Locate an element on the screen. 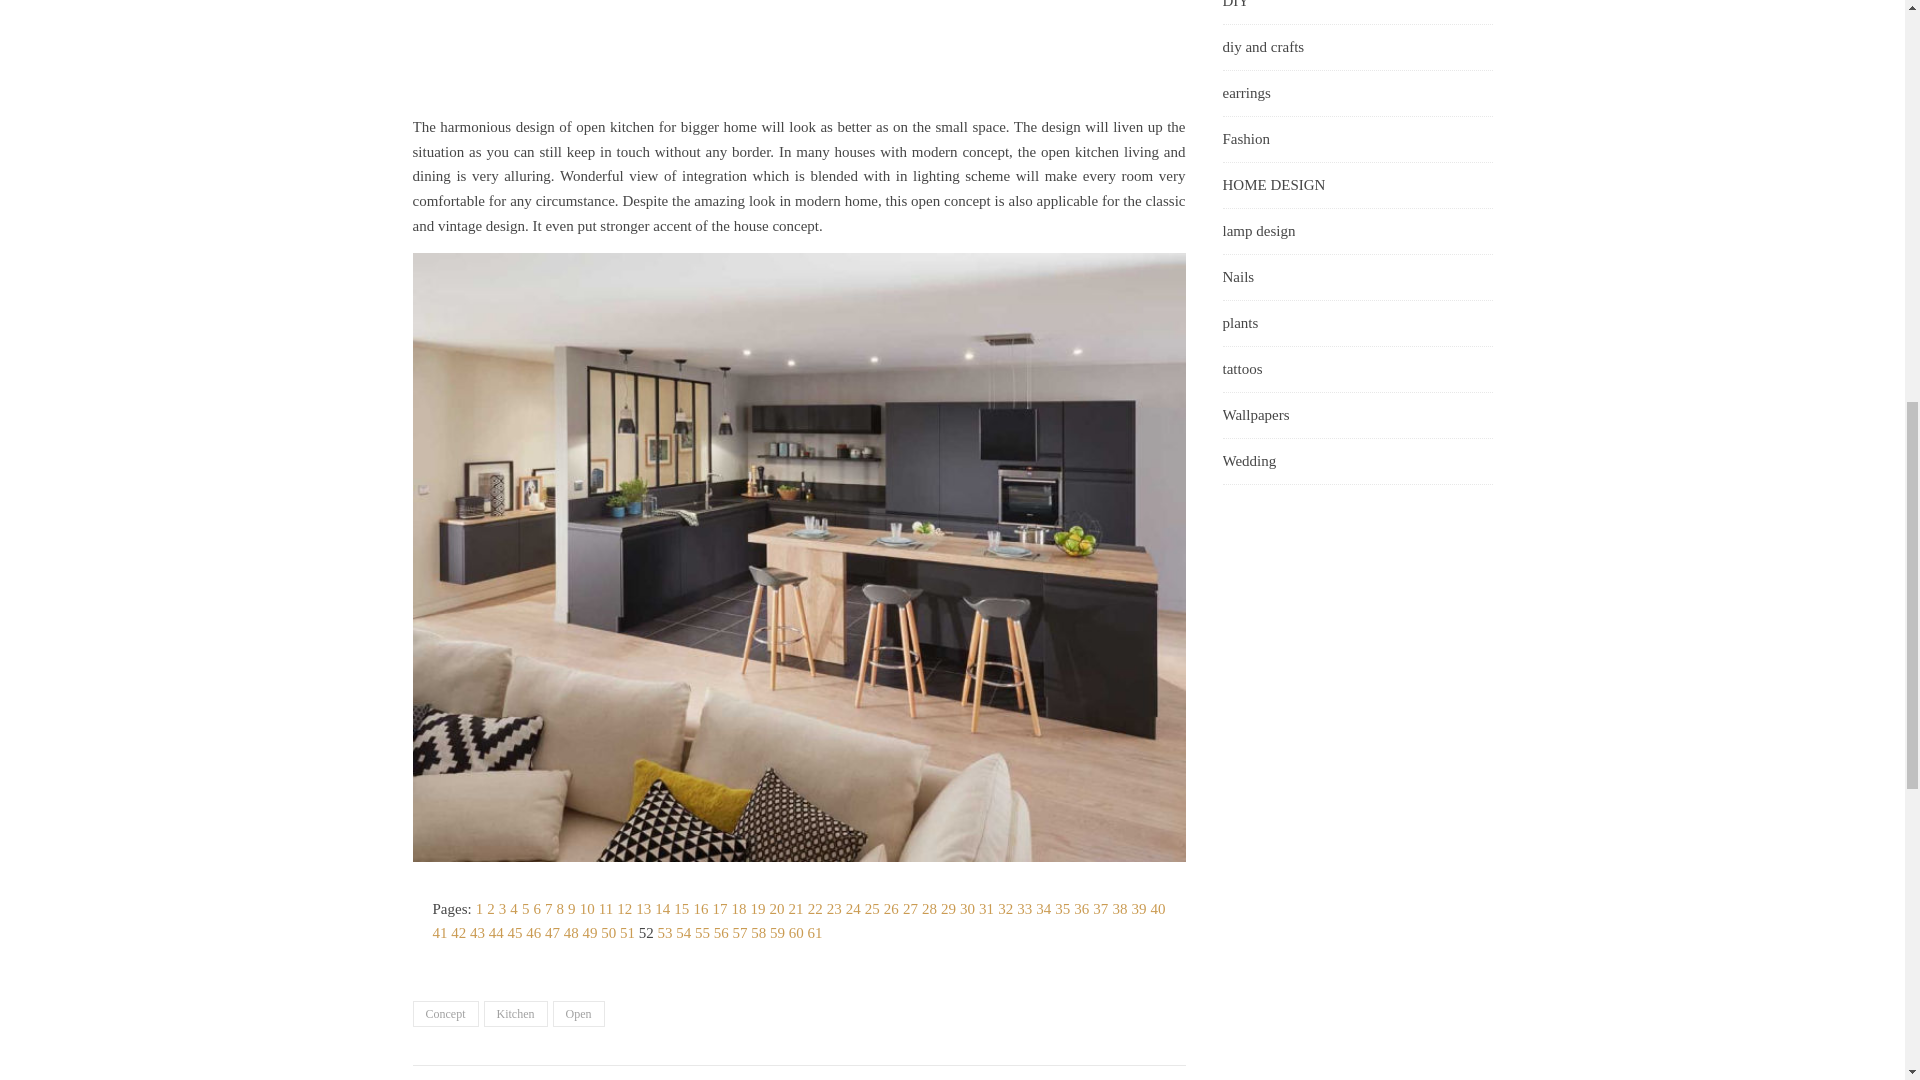  9 is located at coordinates (572, 908).